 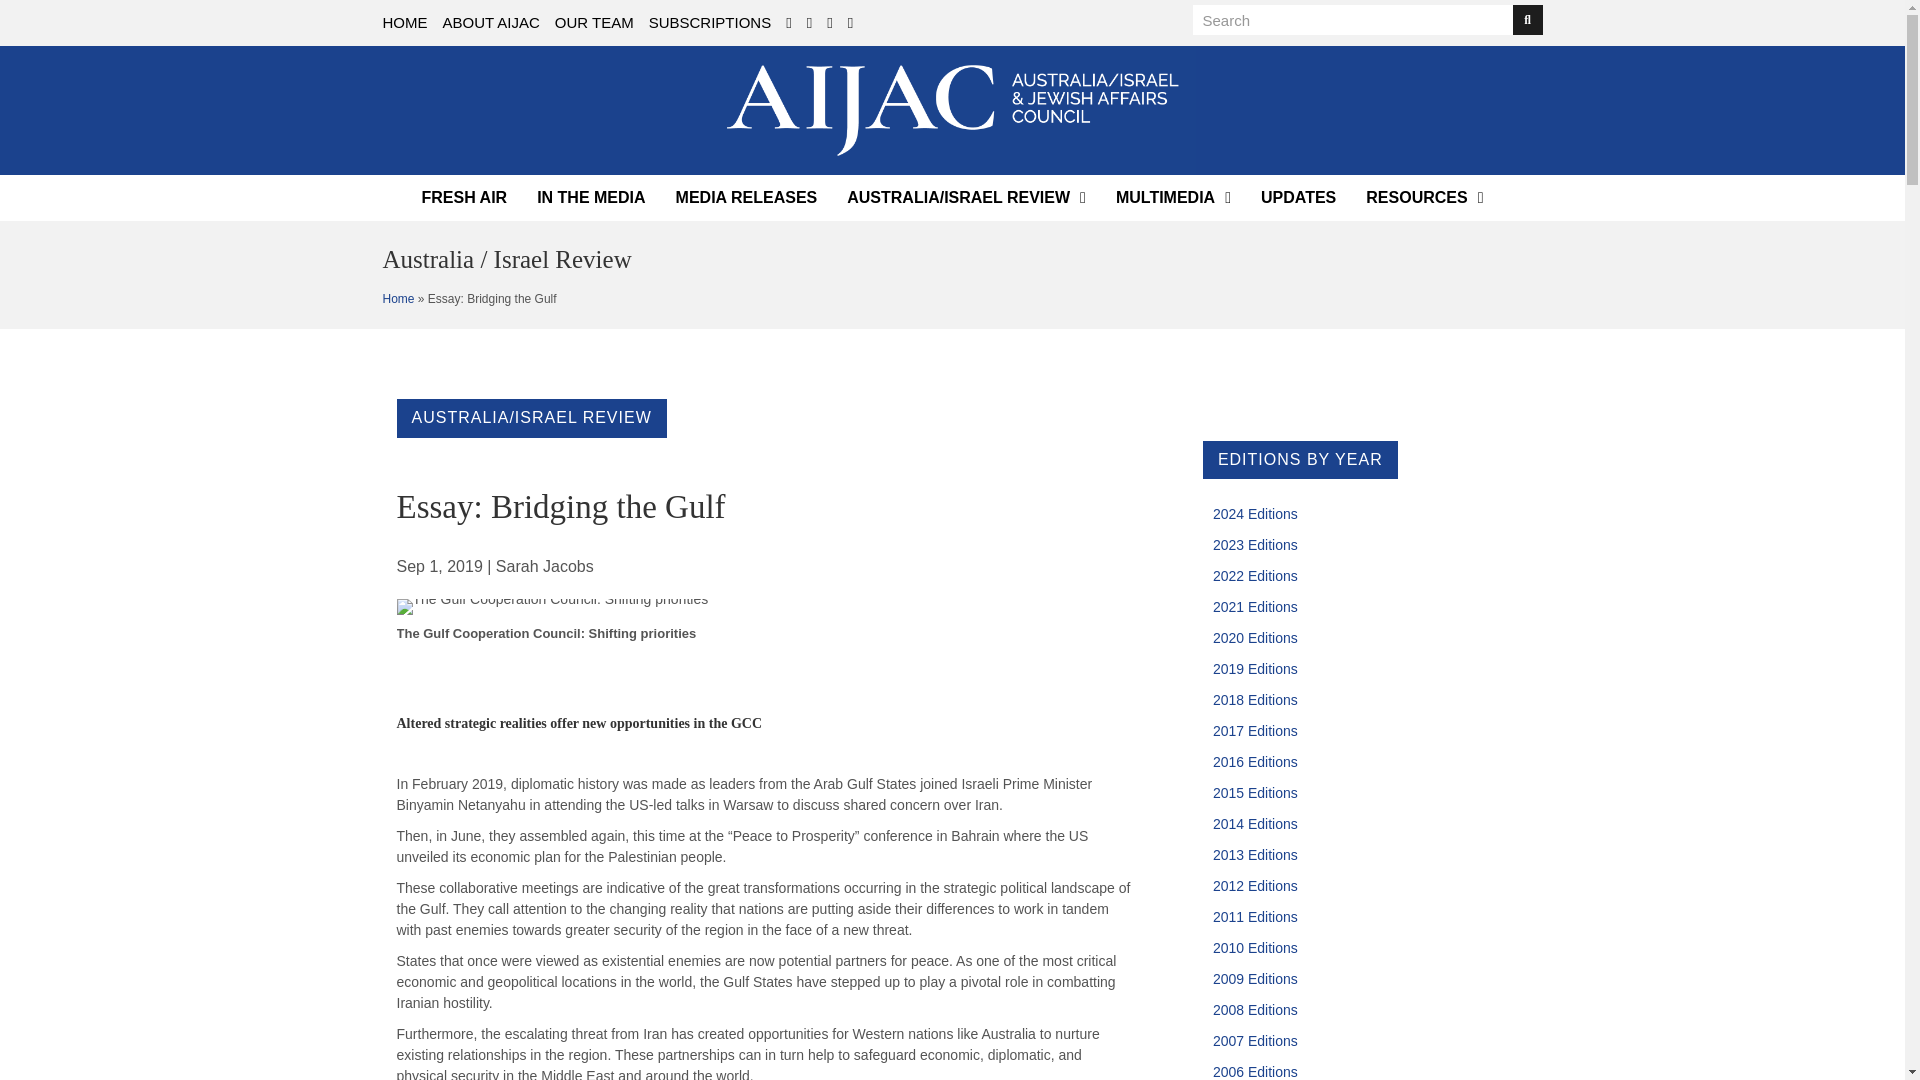 I want to click on SUBSCRIPTIONS, so click(x=710, y=22).